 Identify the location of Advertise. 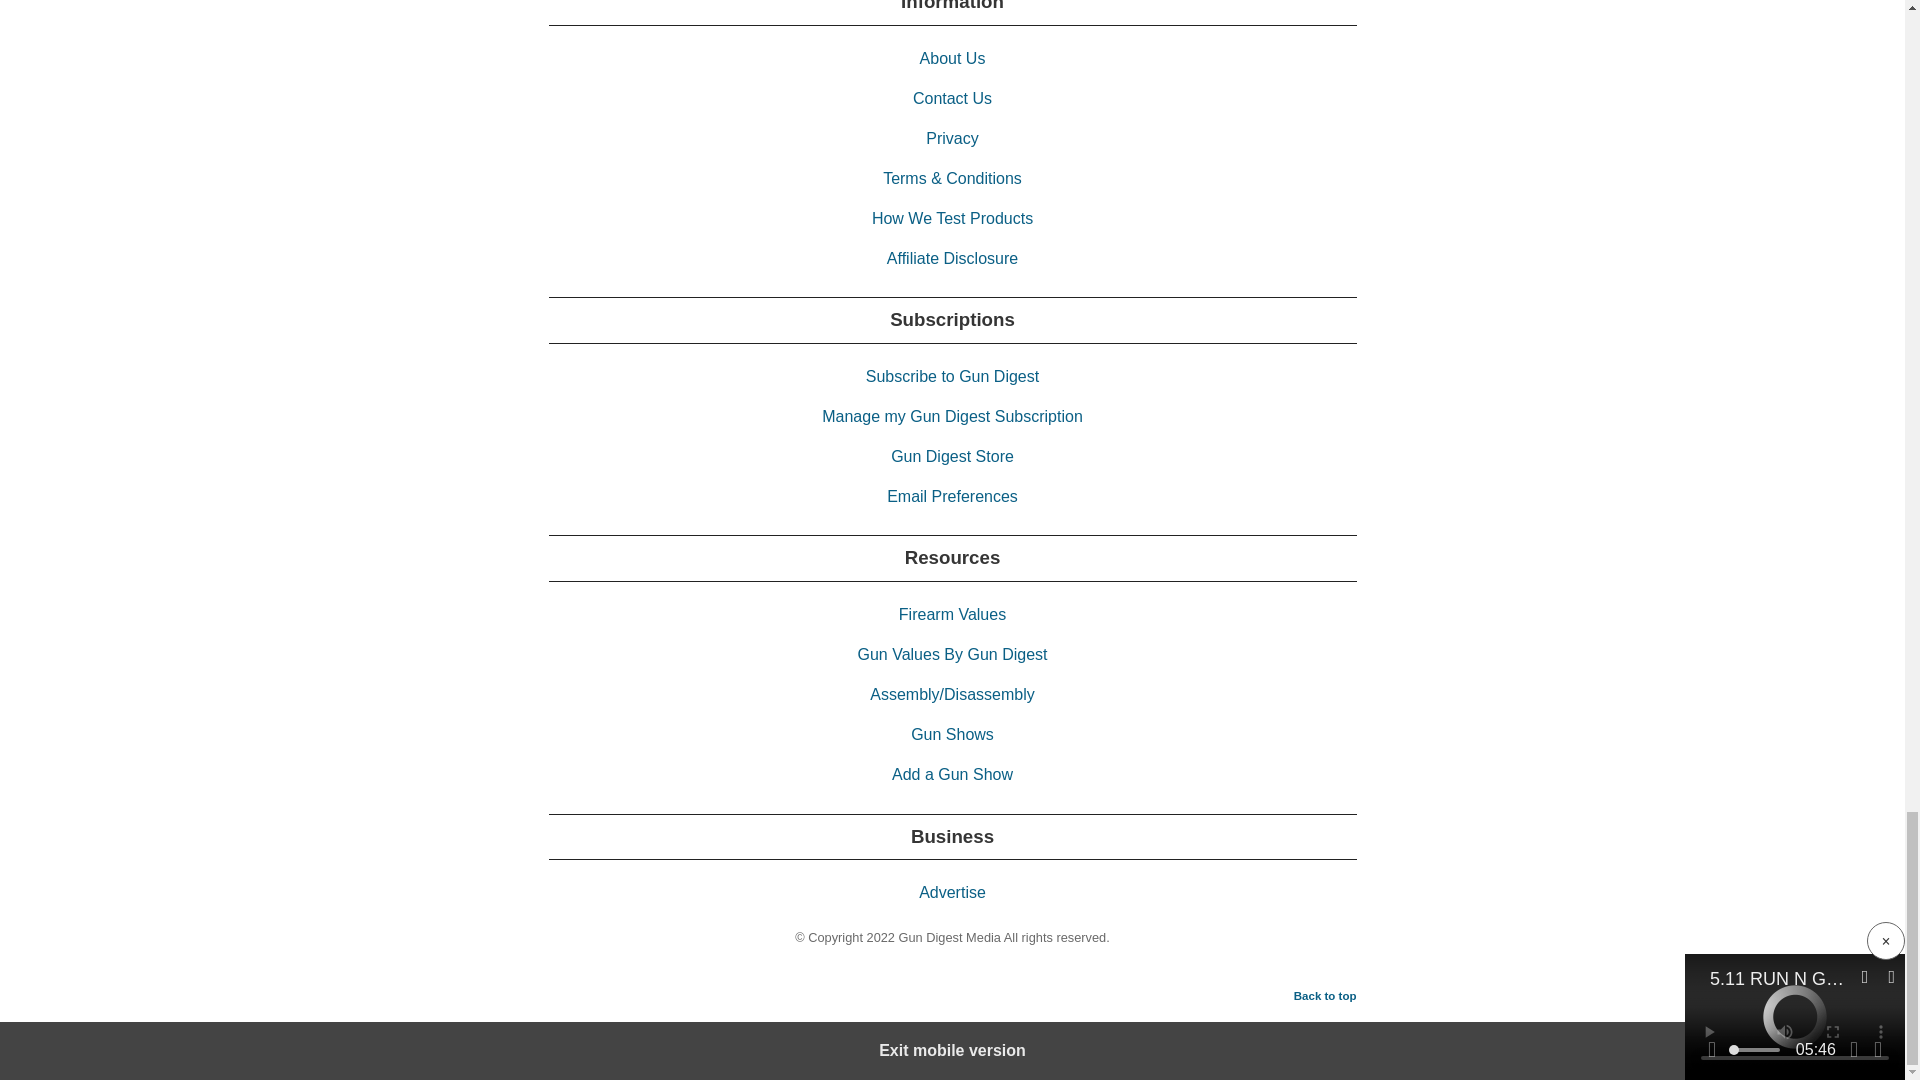
(952, 892).